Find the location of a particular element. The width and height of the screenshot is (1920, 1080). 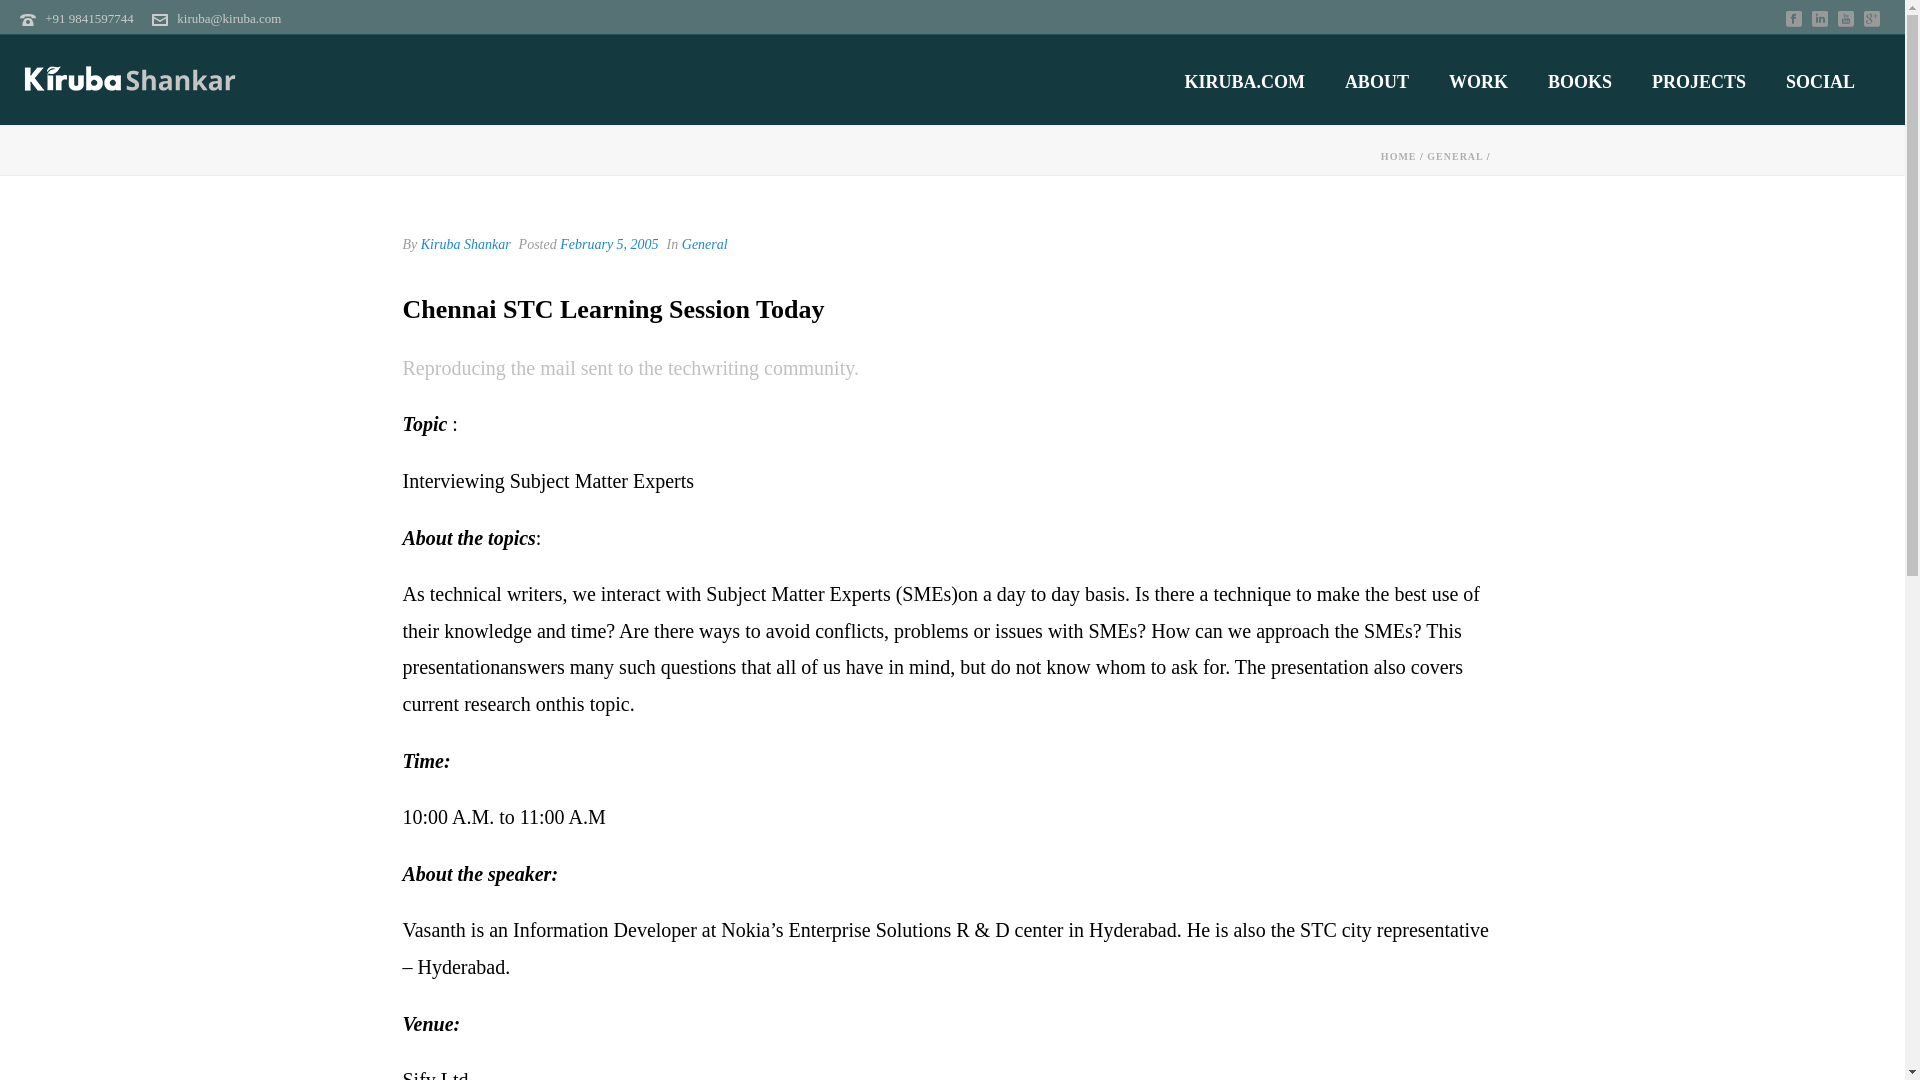

ABOUT is located at coordinates (1376, 82).